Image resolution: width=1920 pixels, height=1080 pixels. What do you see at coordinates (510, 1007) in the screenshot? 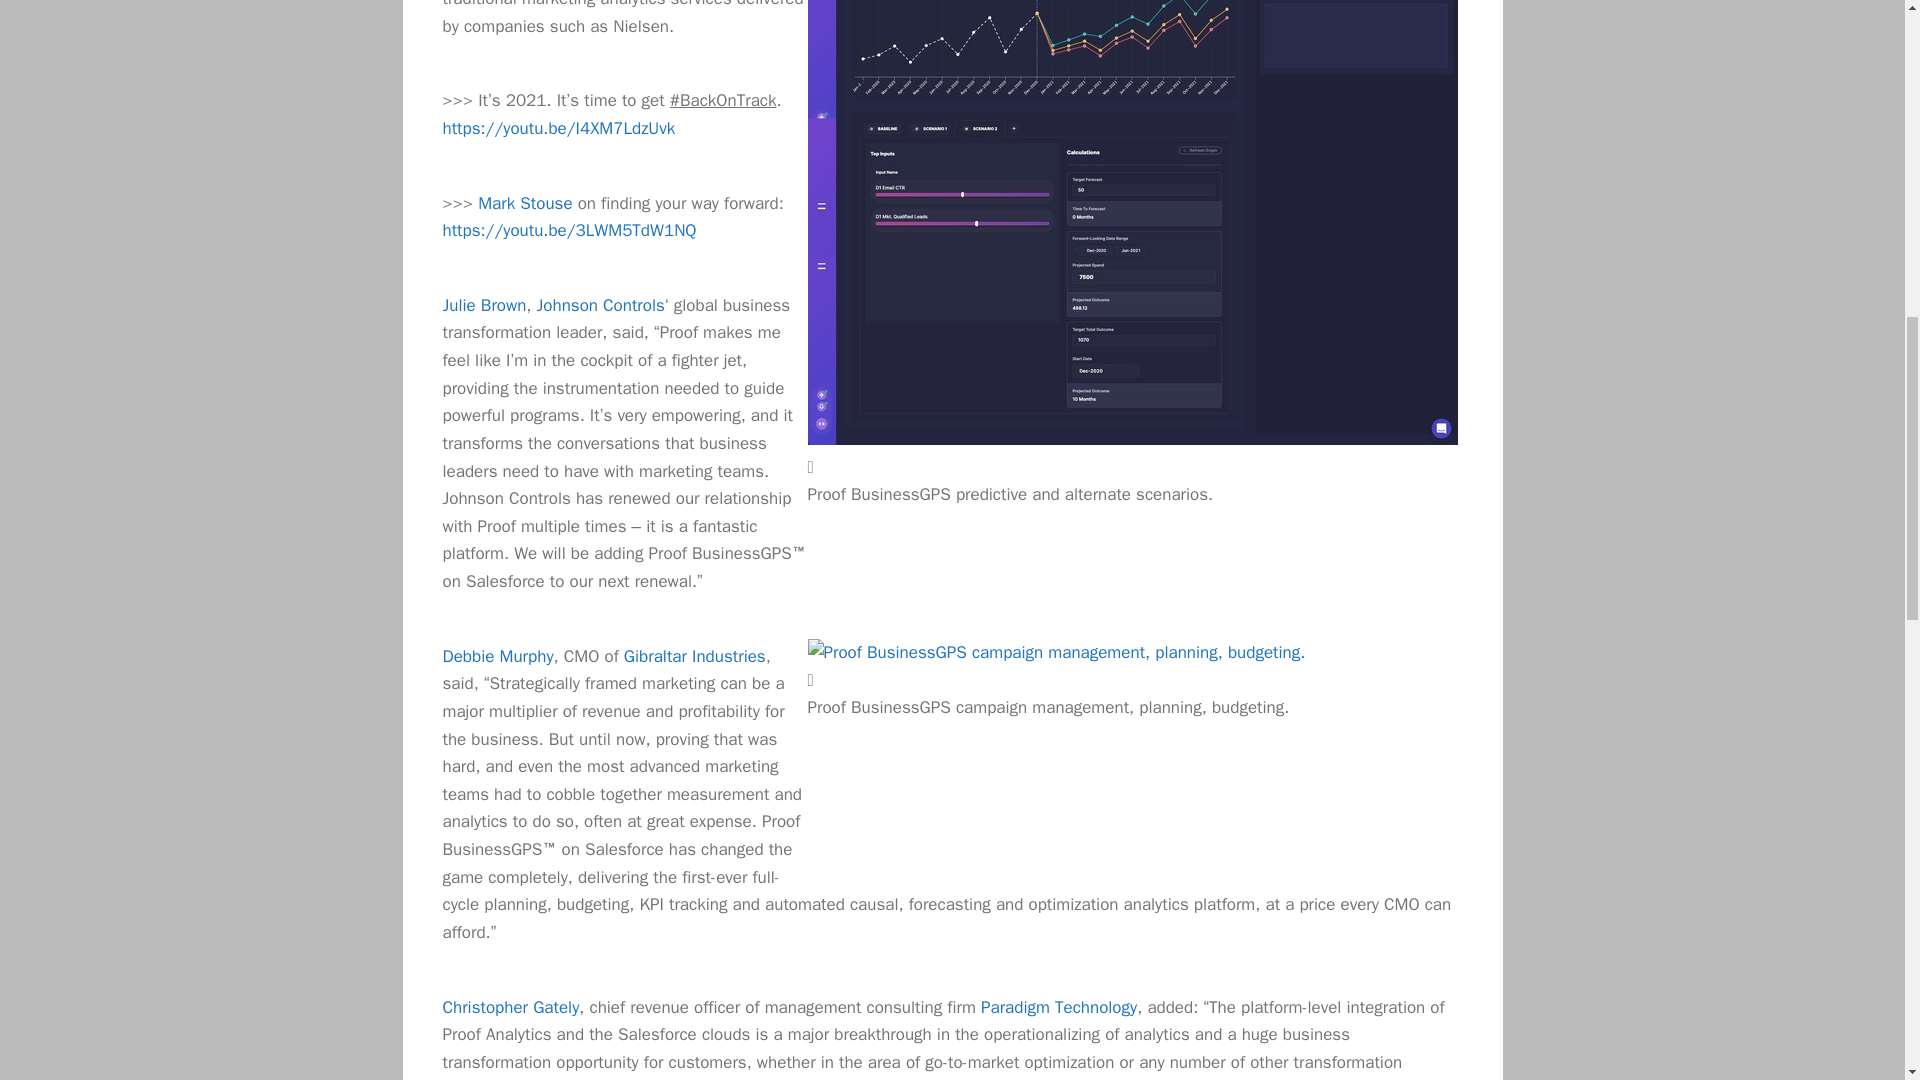
I see `Christopher Gately` at bounding box center [510, 1007].